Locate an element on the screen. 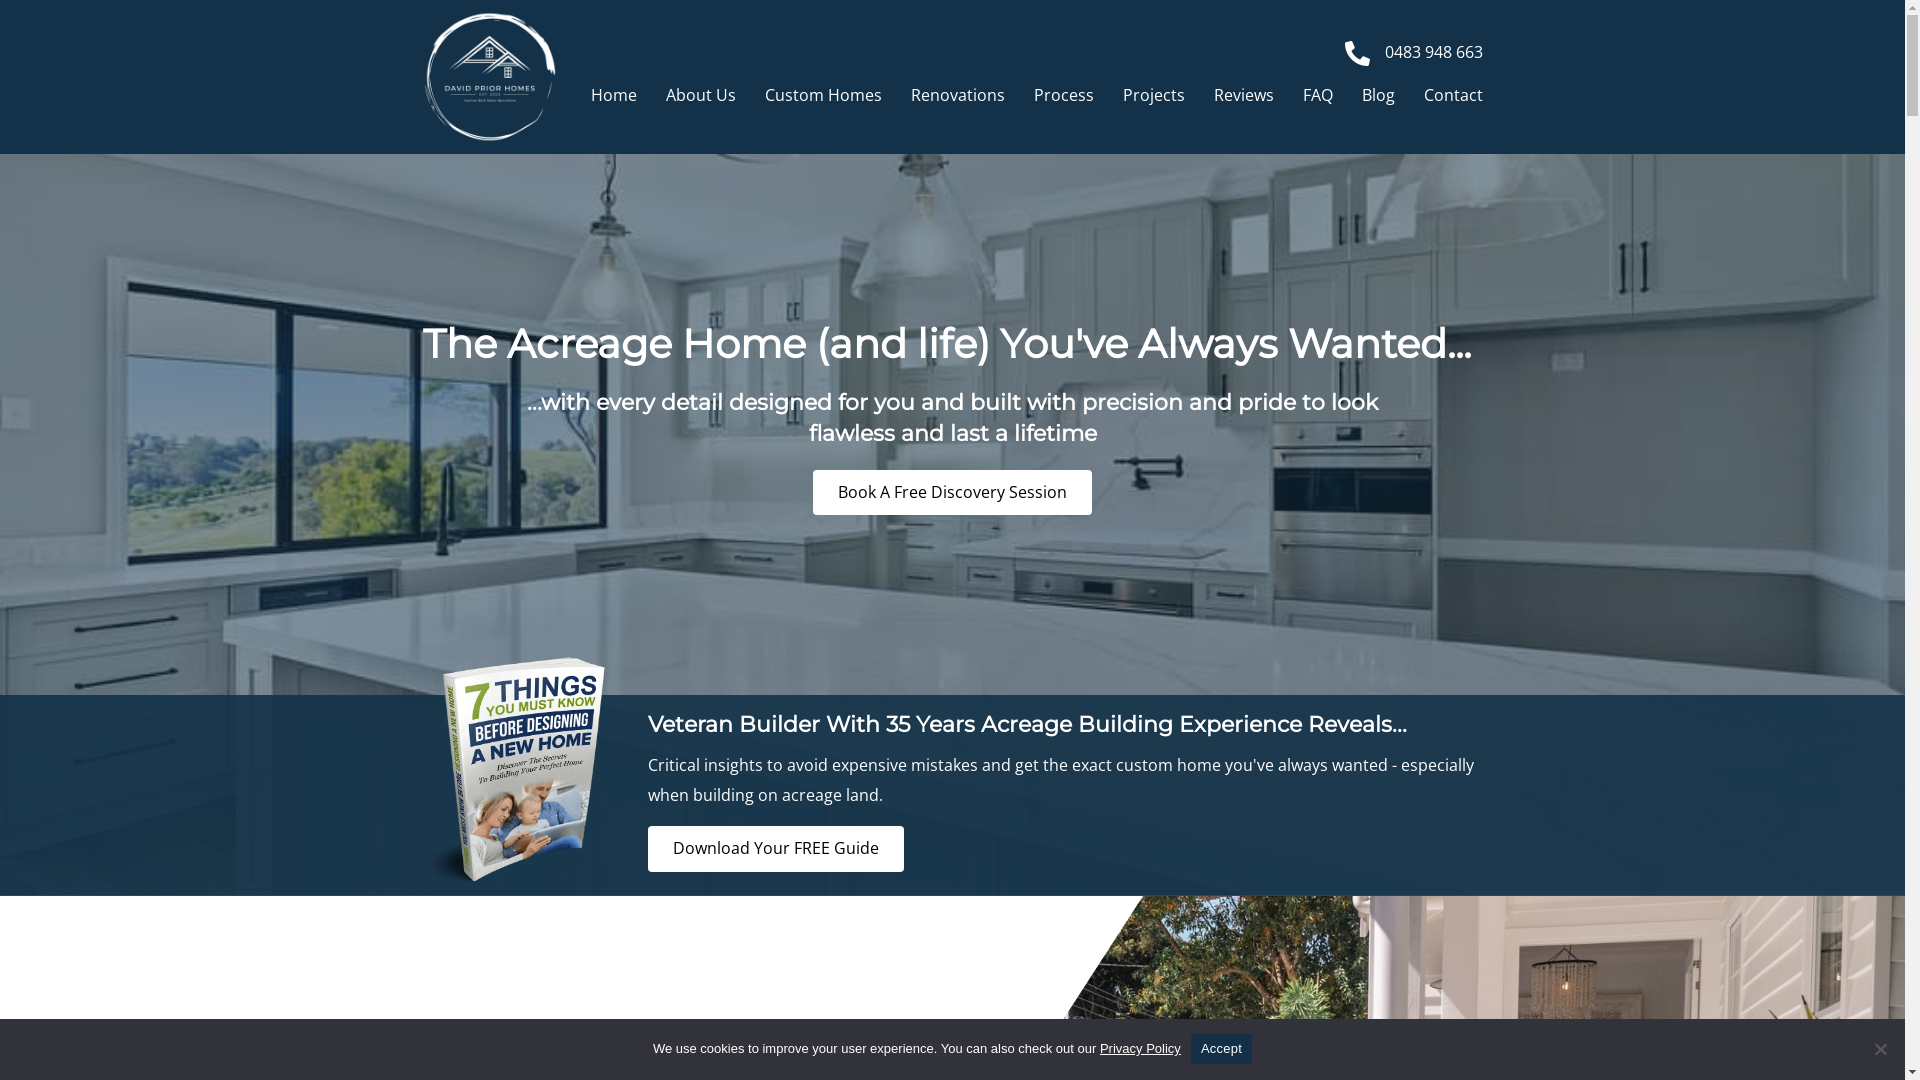 The image size is (1920, 1080). FAQ is located at coordinates (1317, 95).